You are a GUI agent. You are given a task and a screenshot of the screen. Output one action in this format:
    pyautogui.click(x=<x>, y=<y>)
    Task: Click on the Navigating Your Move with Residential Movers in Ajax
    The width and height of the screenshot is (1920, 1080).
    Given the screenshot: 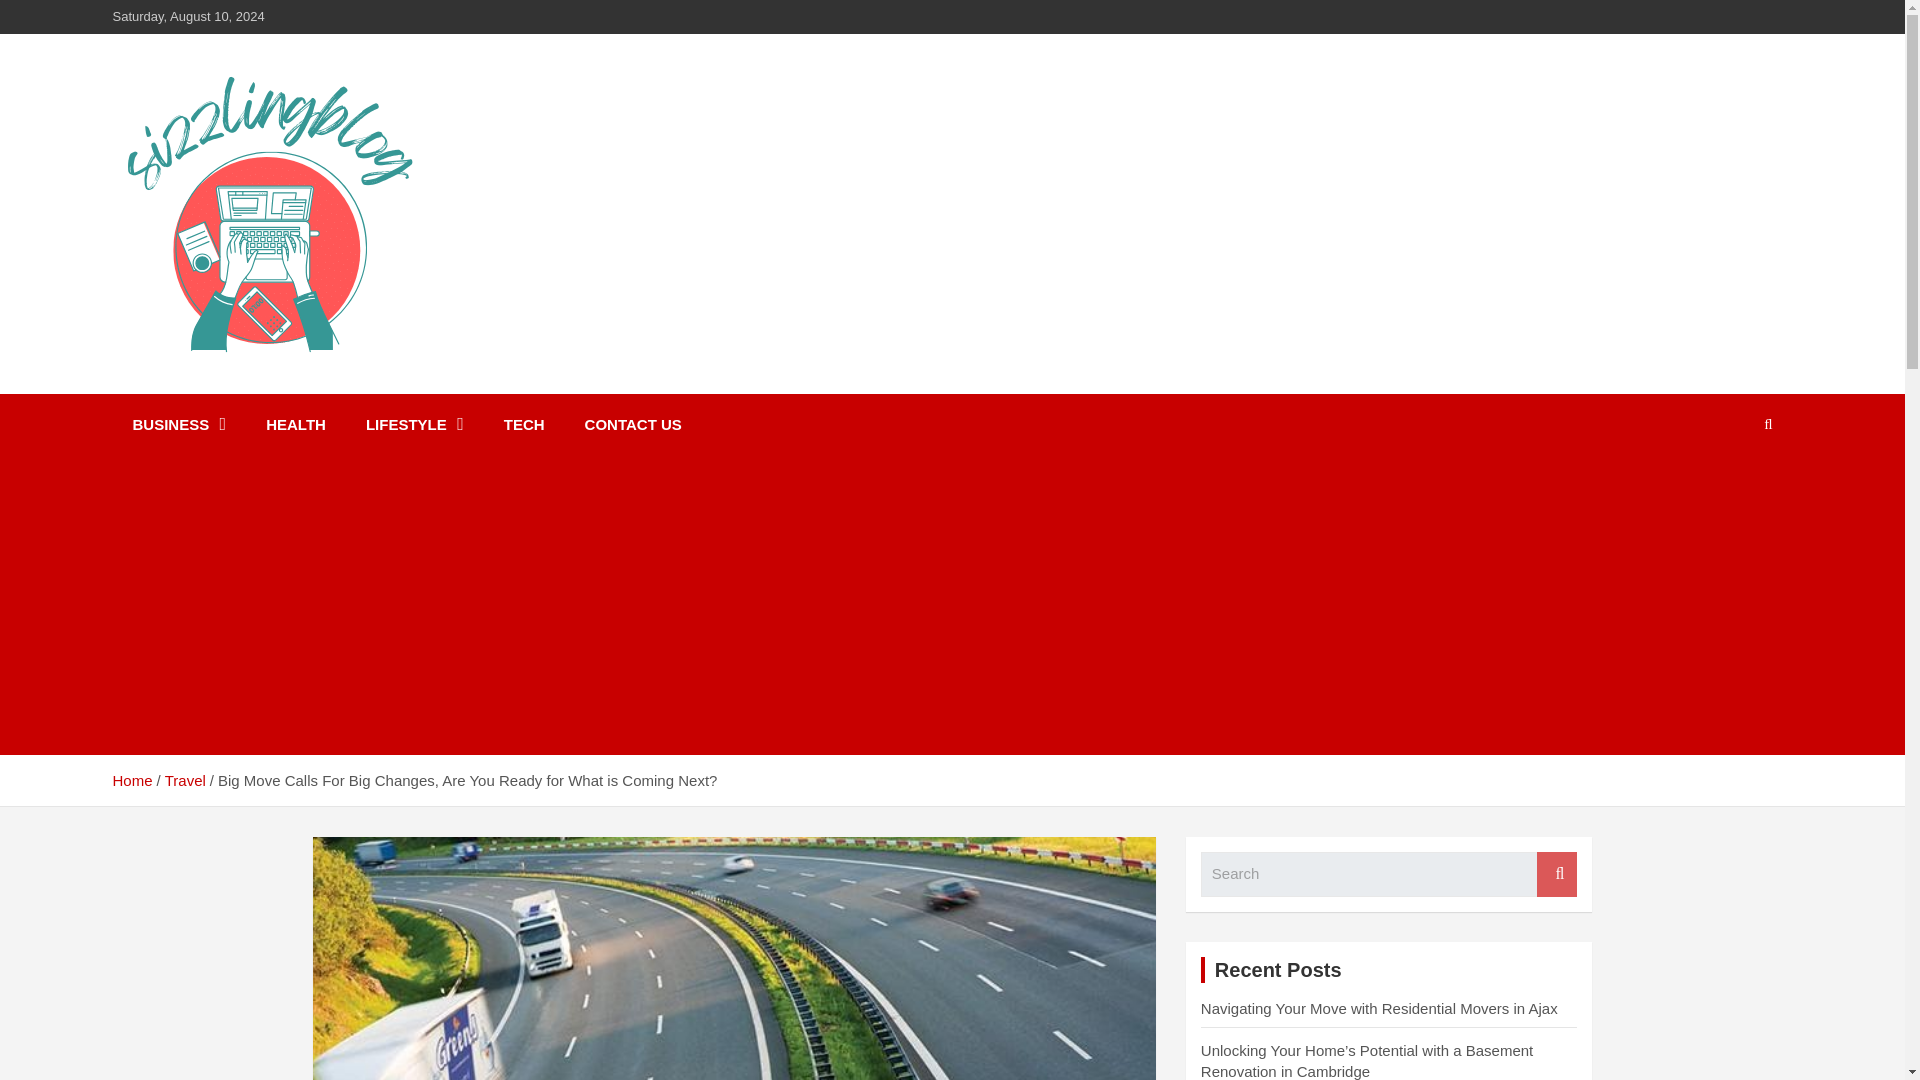 What is the action you would take?
    pyautogui.click(x=1379, y=1008)
    